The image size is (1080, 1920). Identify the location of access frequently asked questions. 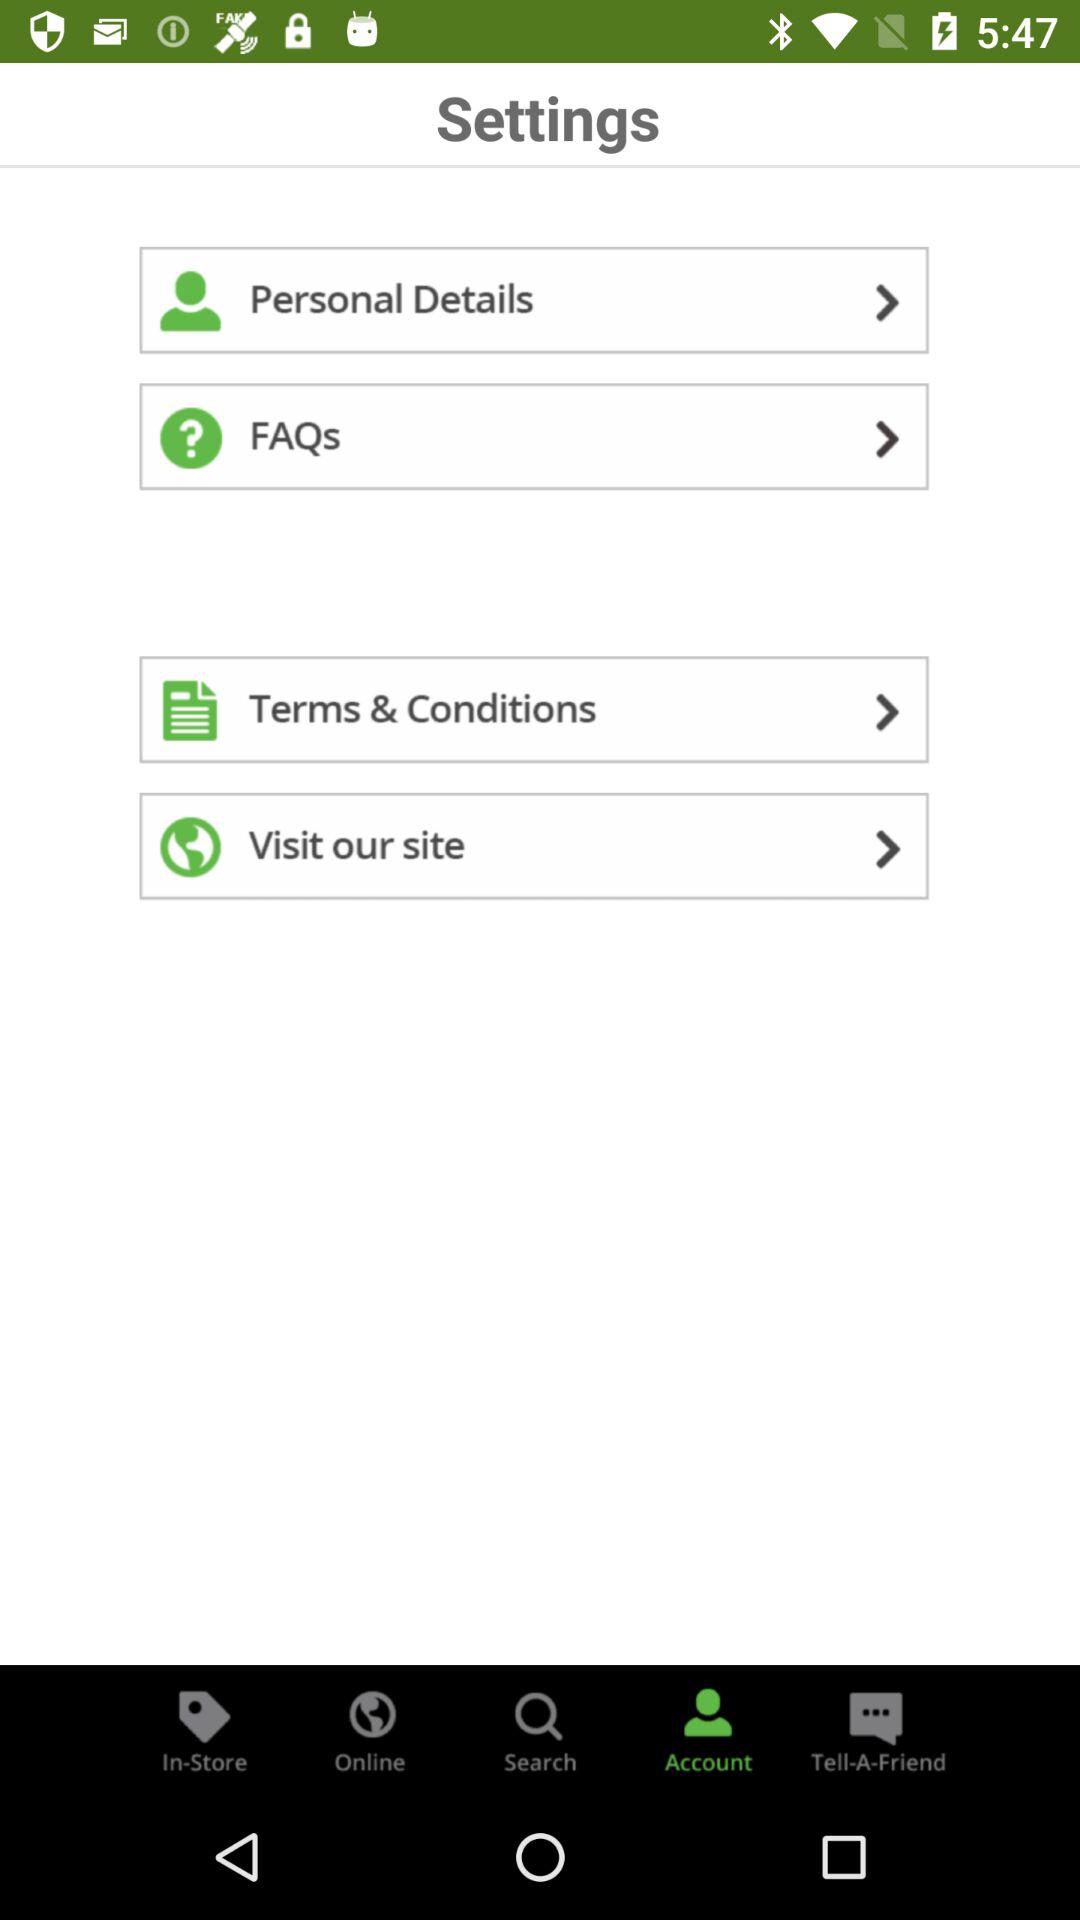
(540, 440).